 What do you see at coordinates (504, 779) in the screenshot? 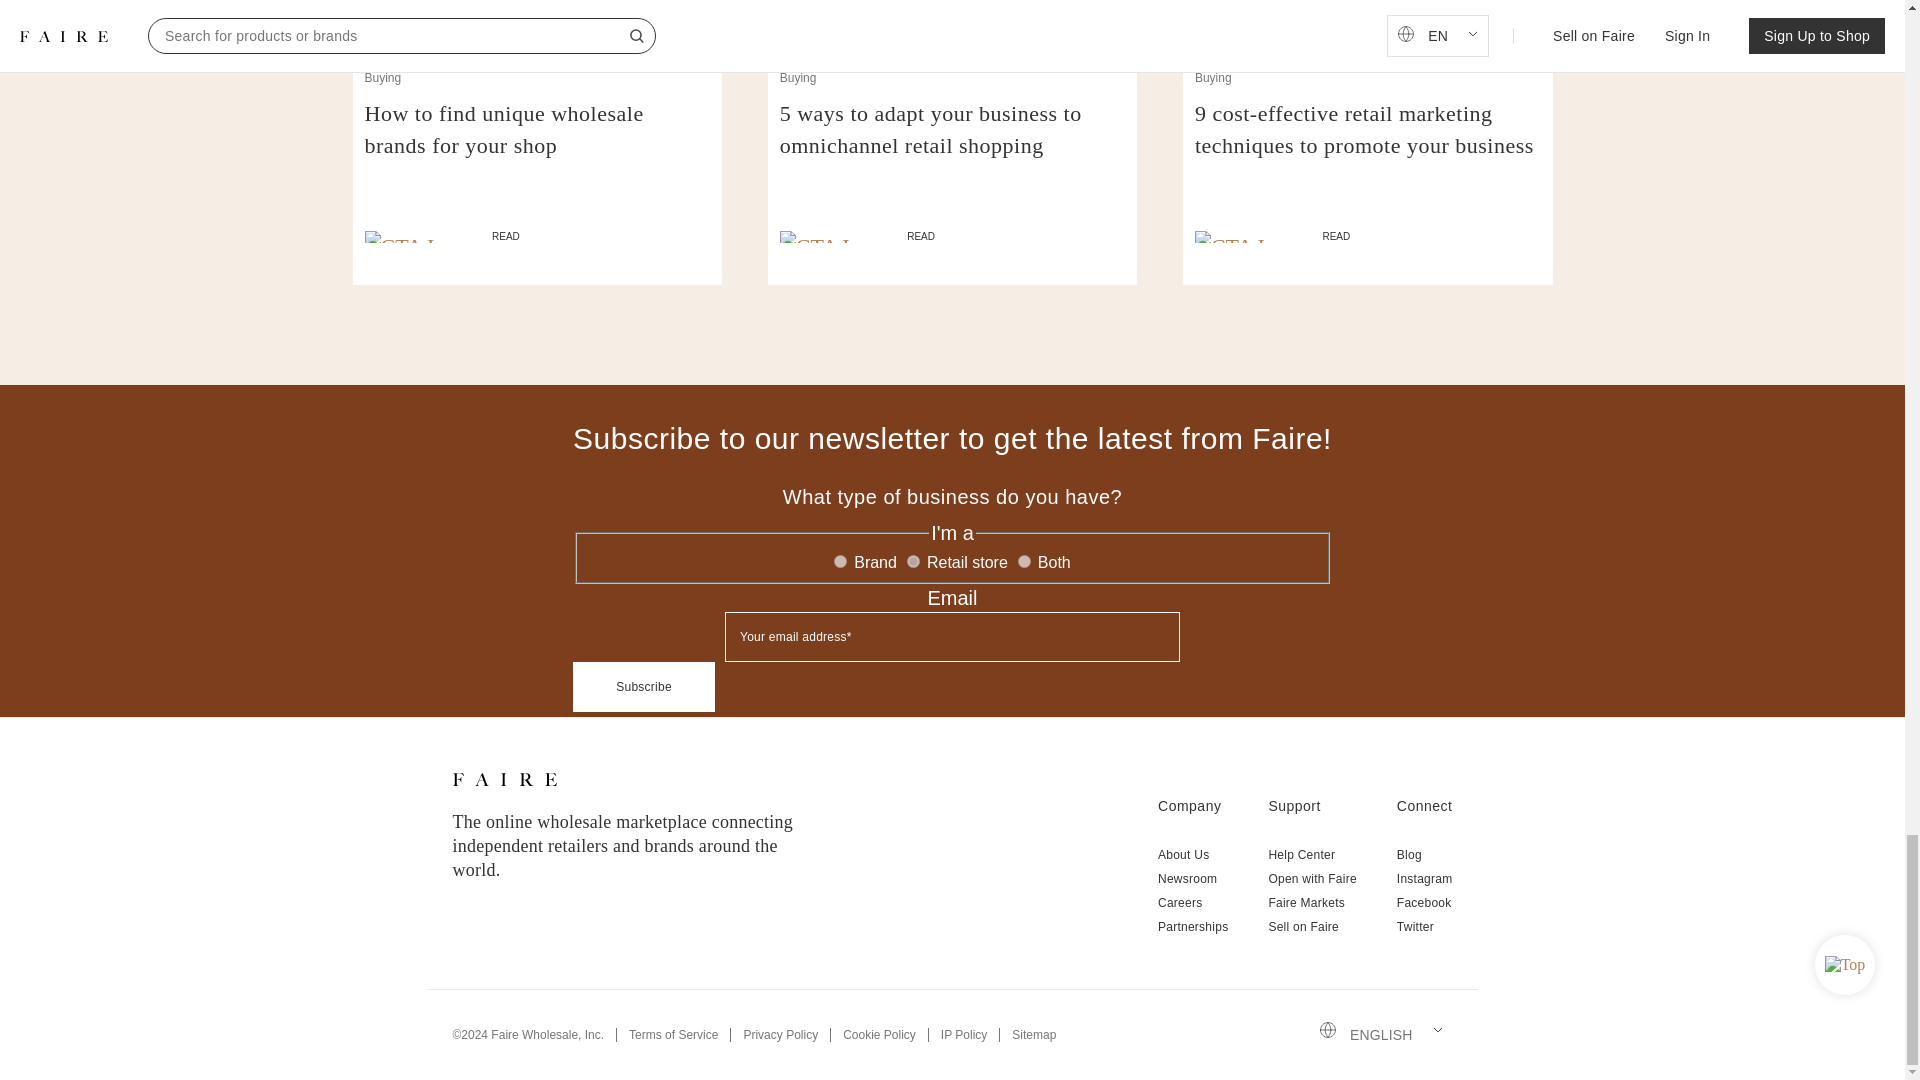
I see `FAIRE` at bounding box center [504, 779].